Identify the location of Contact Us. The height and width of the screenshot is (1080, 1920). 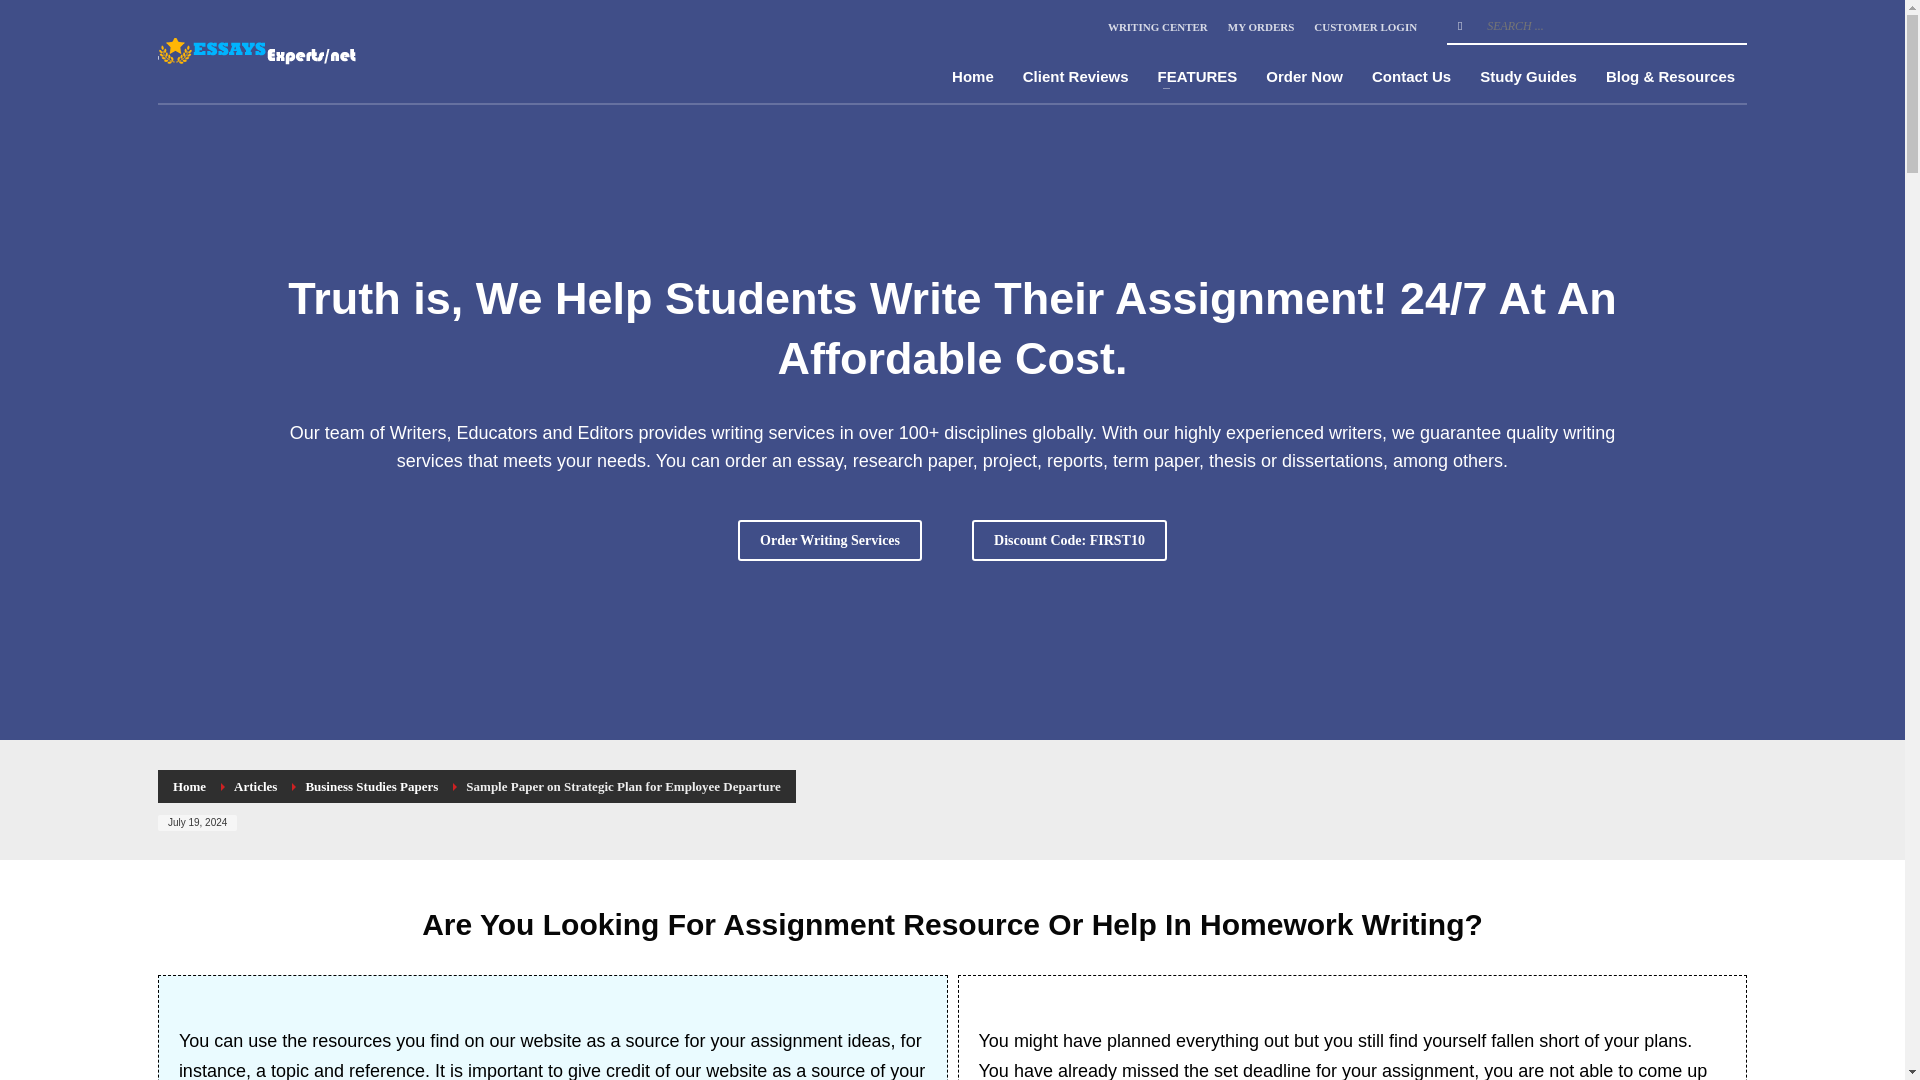
(1411, 76).